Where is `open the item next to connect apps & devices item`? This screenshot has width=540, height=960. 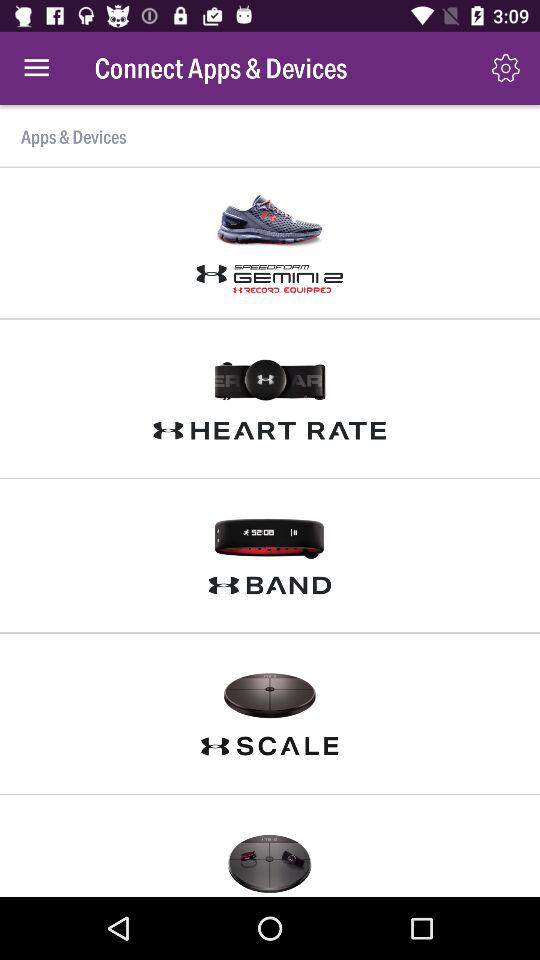
open the item next to connect apps & devices item is located at coordinates (36, 68).